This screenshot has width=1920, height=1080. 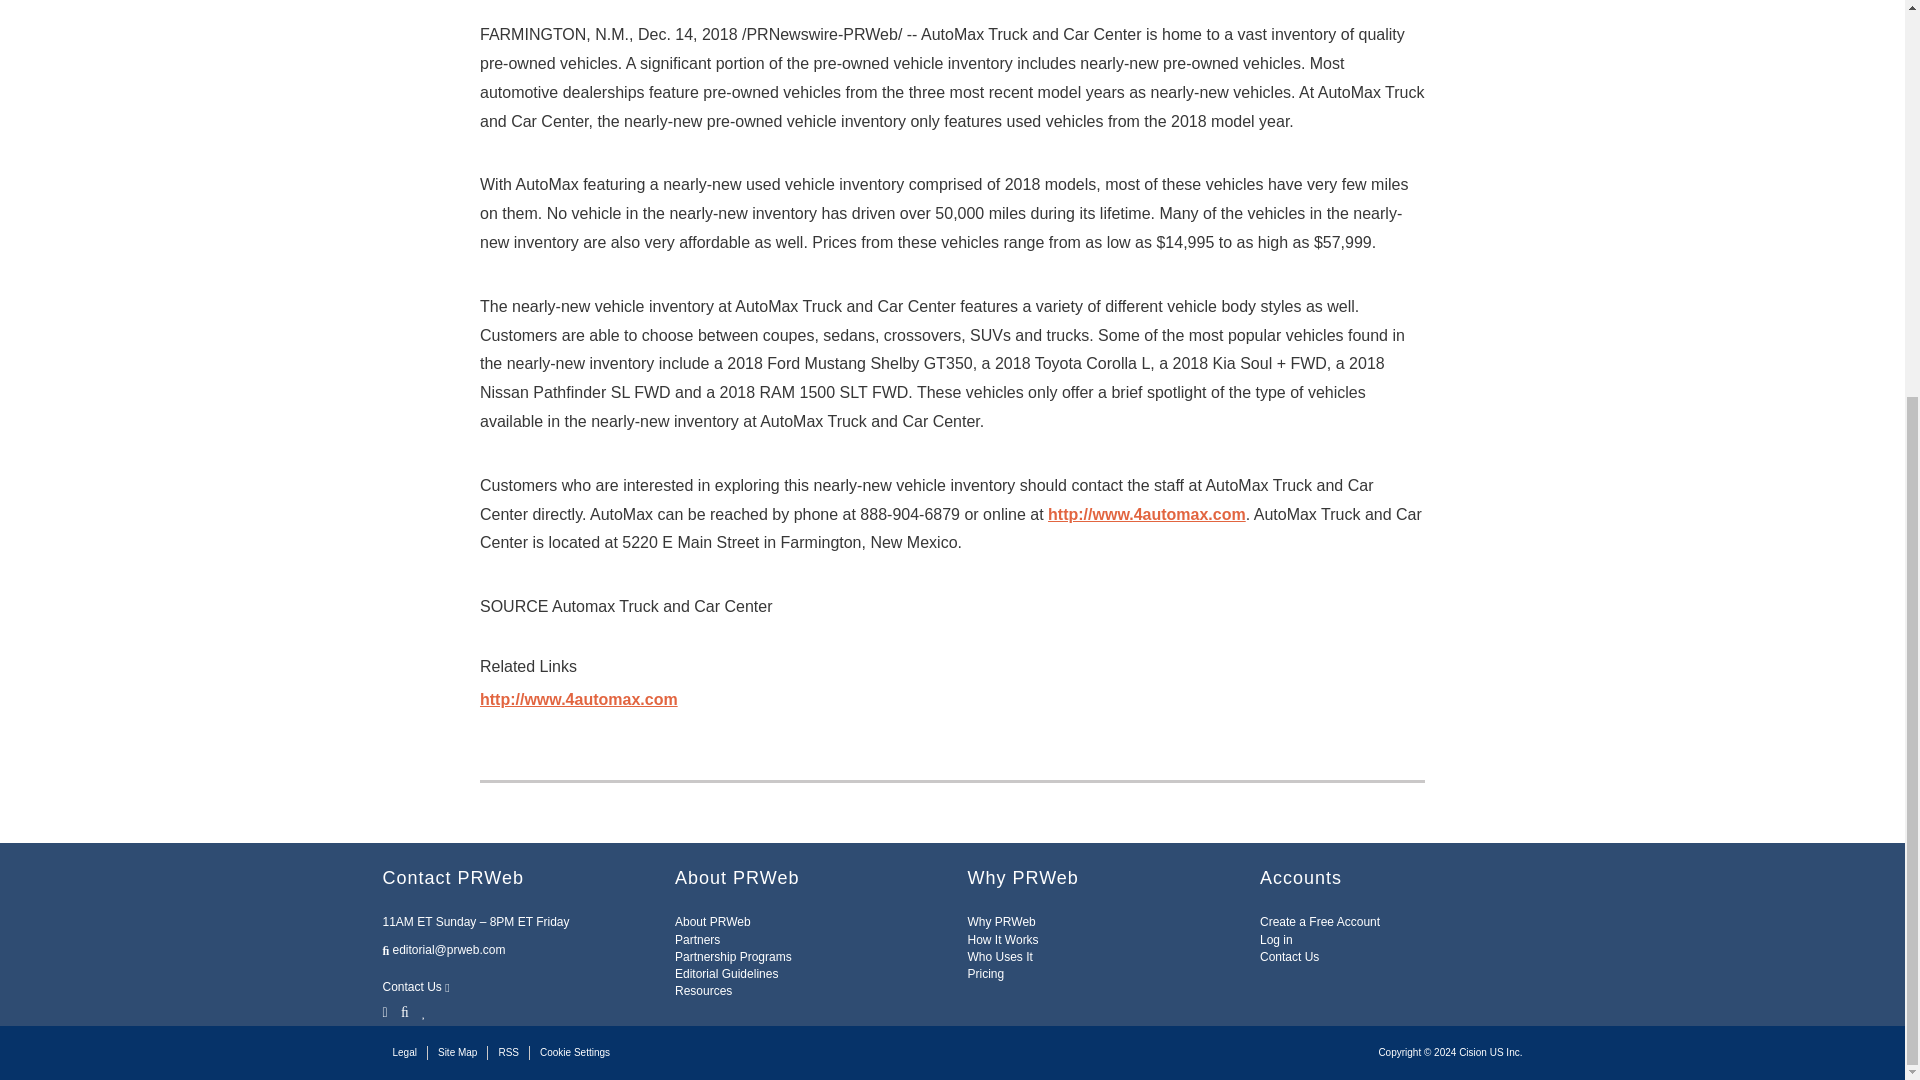 I want to click on Why PRWeb, so click(x=1002, y=921).